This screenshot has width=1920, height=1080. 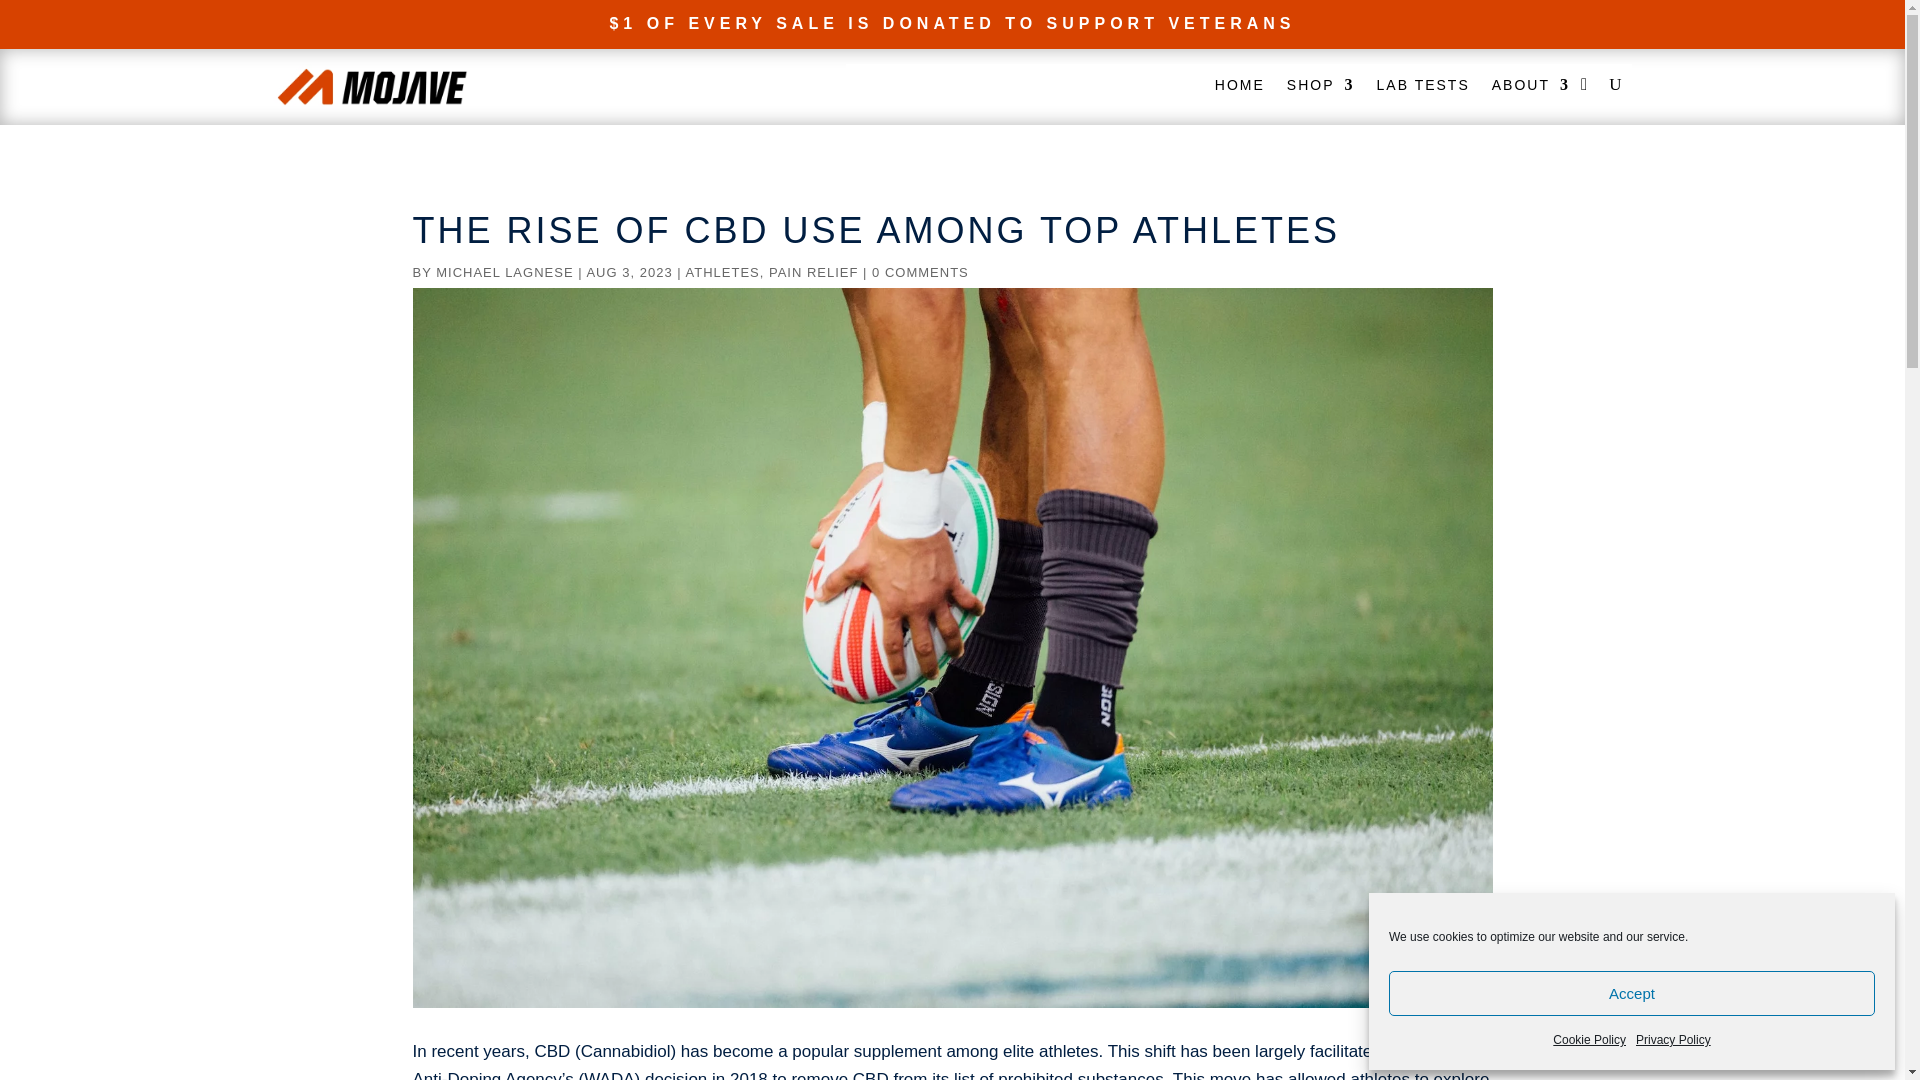 I want to click on Posts by Michael Lagnese, so click(x=504, y=272).